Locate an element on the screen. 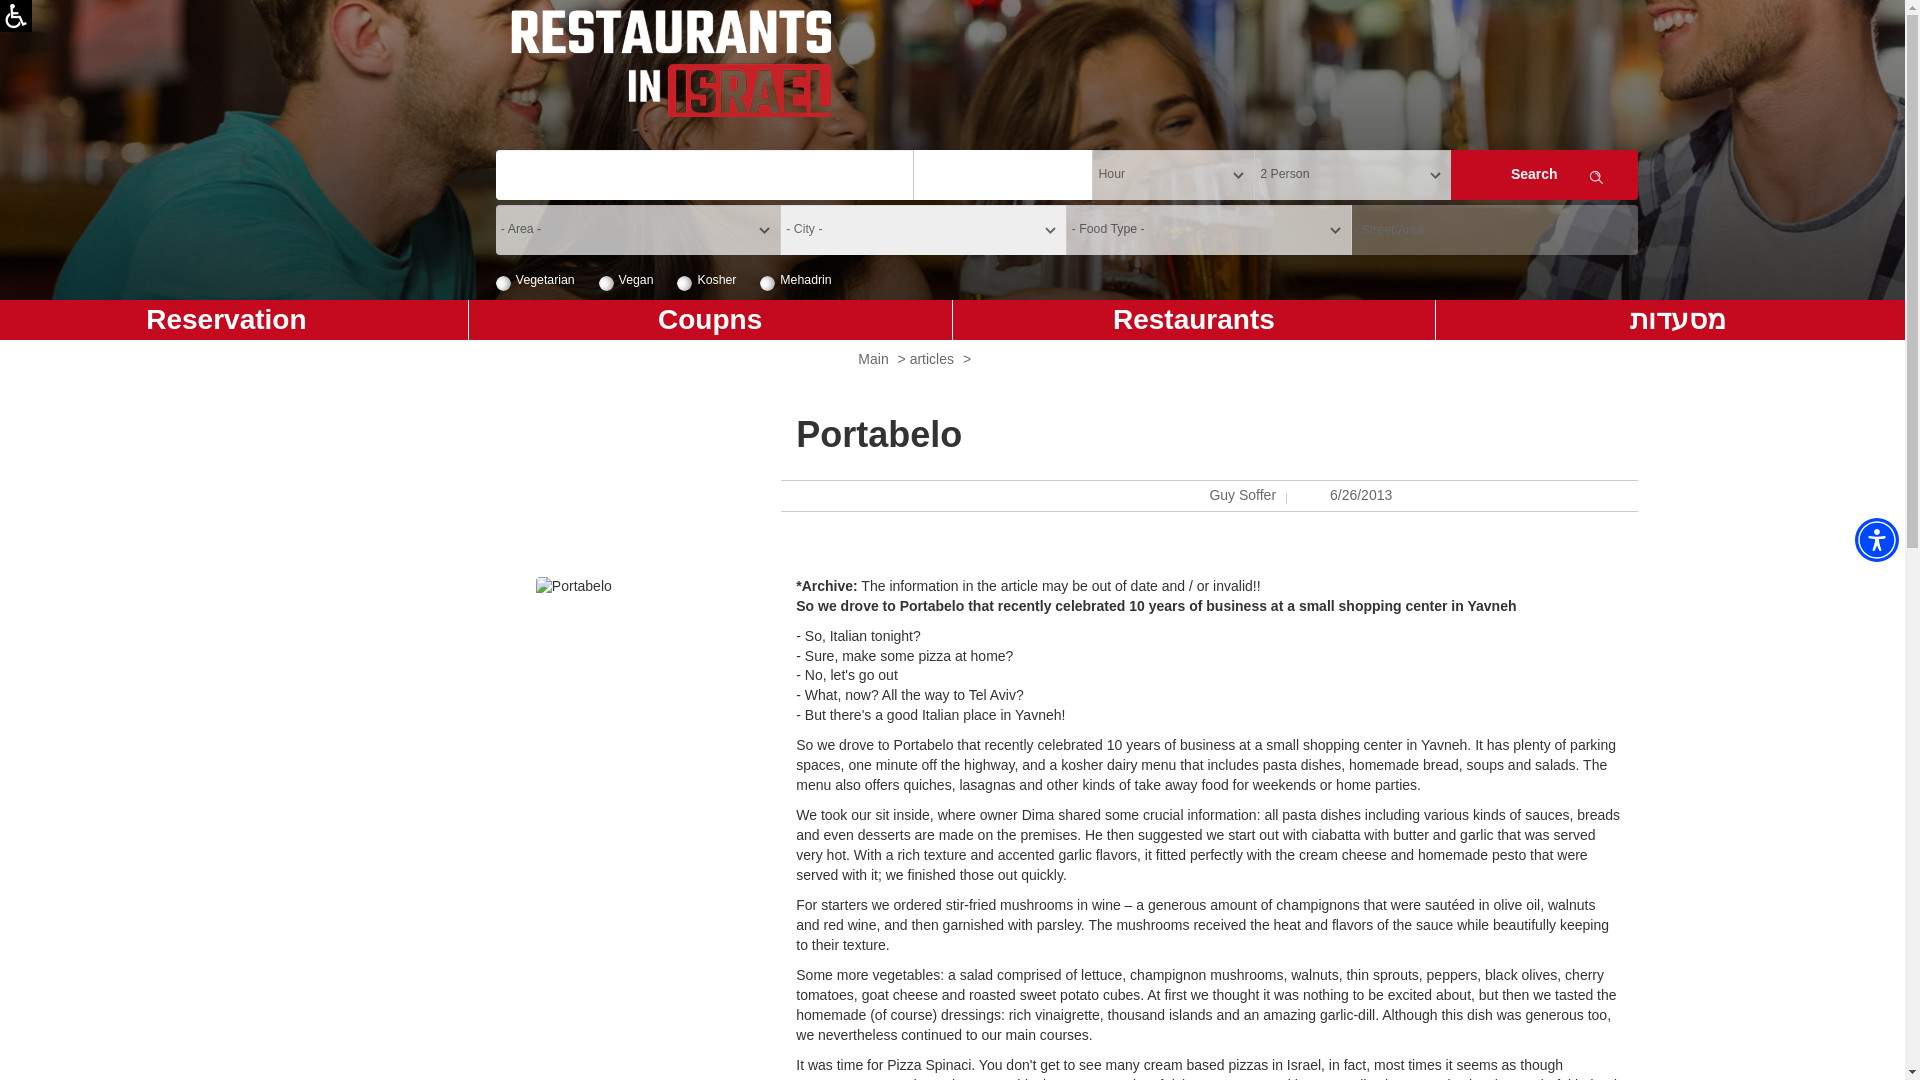 The image size is (1920, 1080). Street or Area is located at coordinates (1494, 230).